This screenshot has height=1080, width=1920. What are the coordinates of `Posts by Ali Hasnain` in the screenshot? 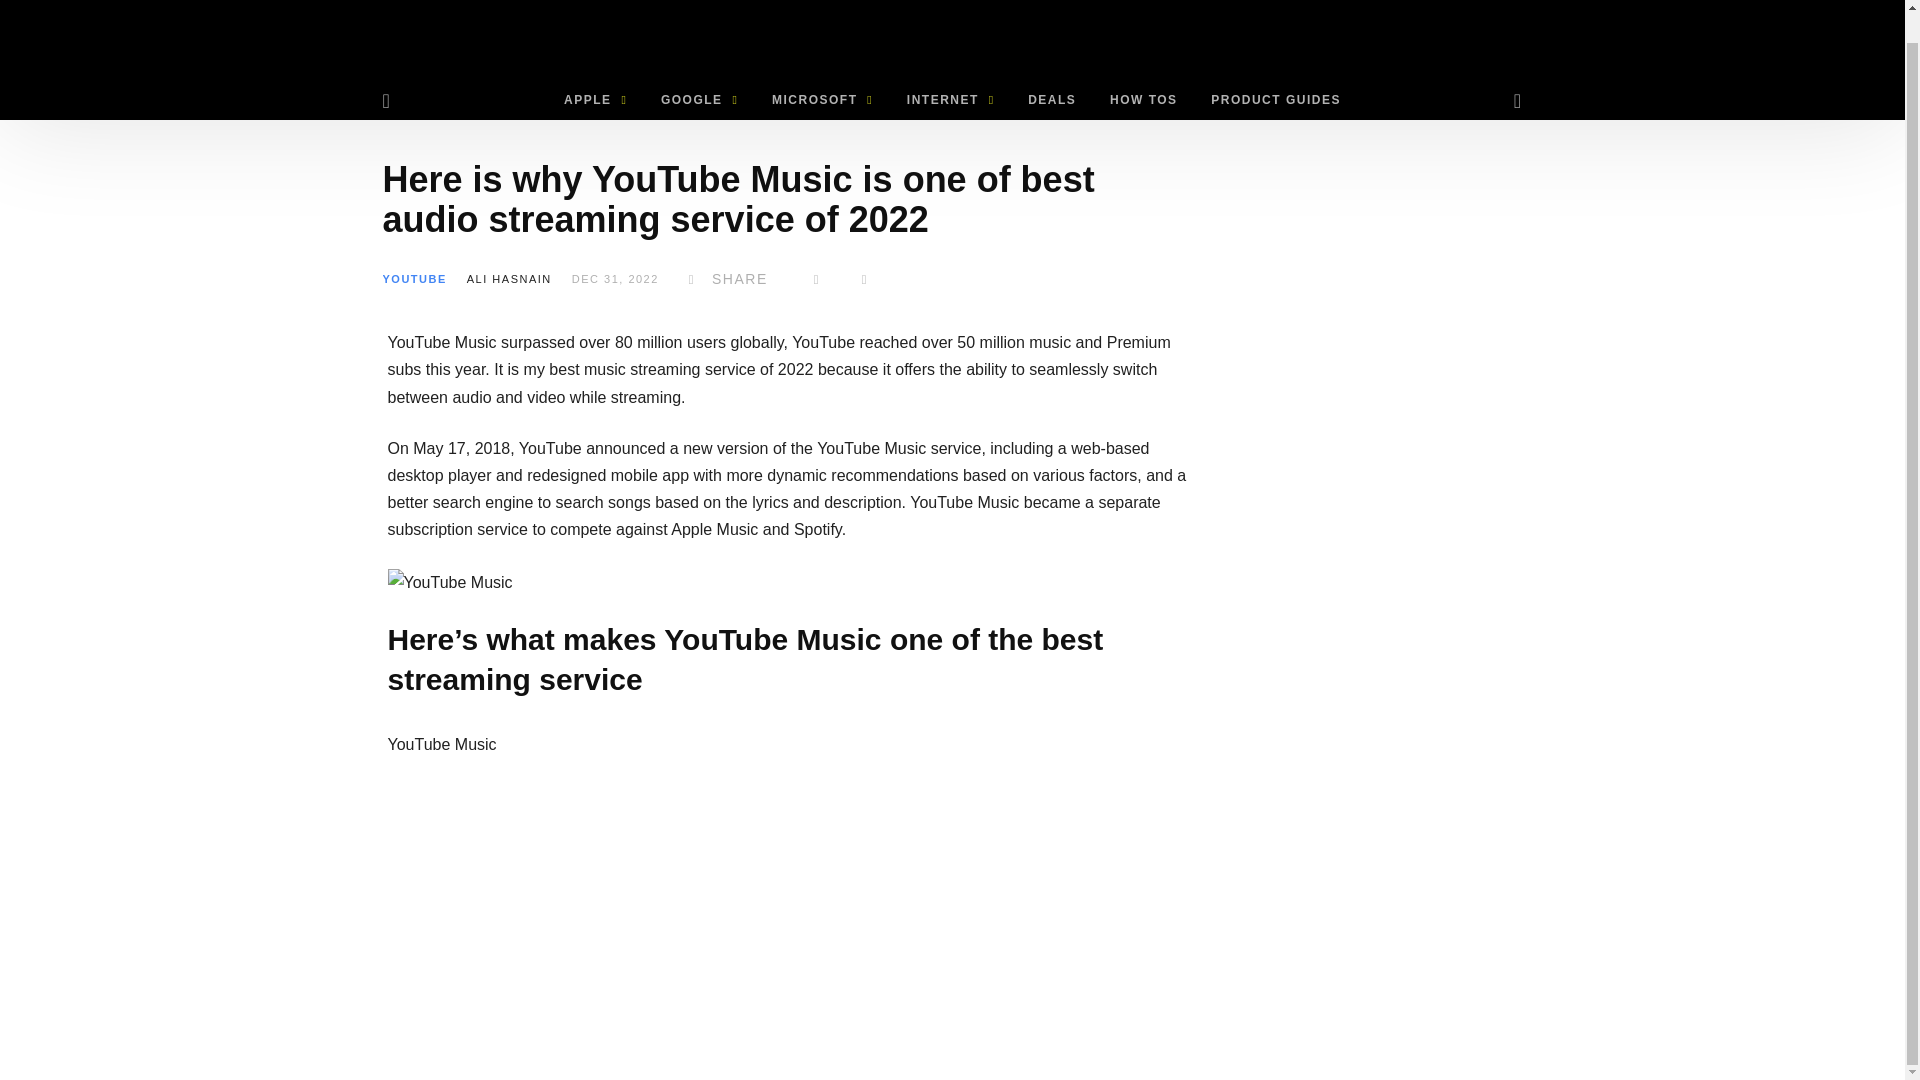 It's located at (509, 279).